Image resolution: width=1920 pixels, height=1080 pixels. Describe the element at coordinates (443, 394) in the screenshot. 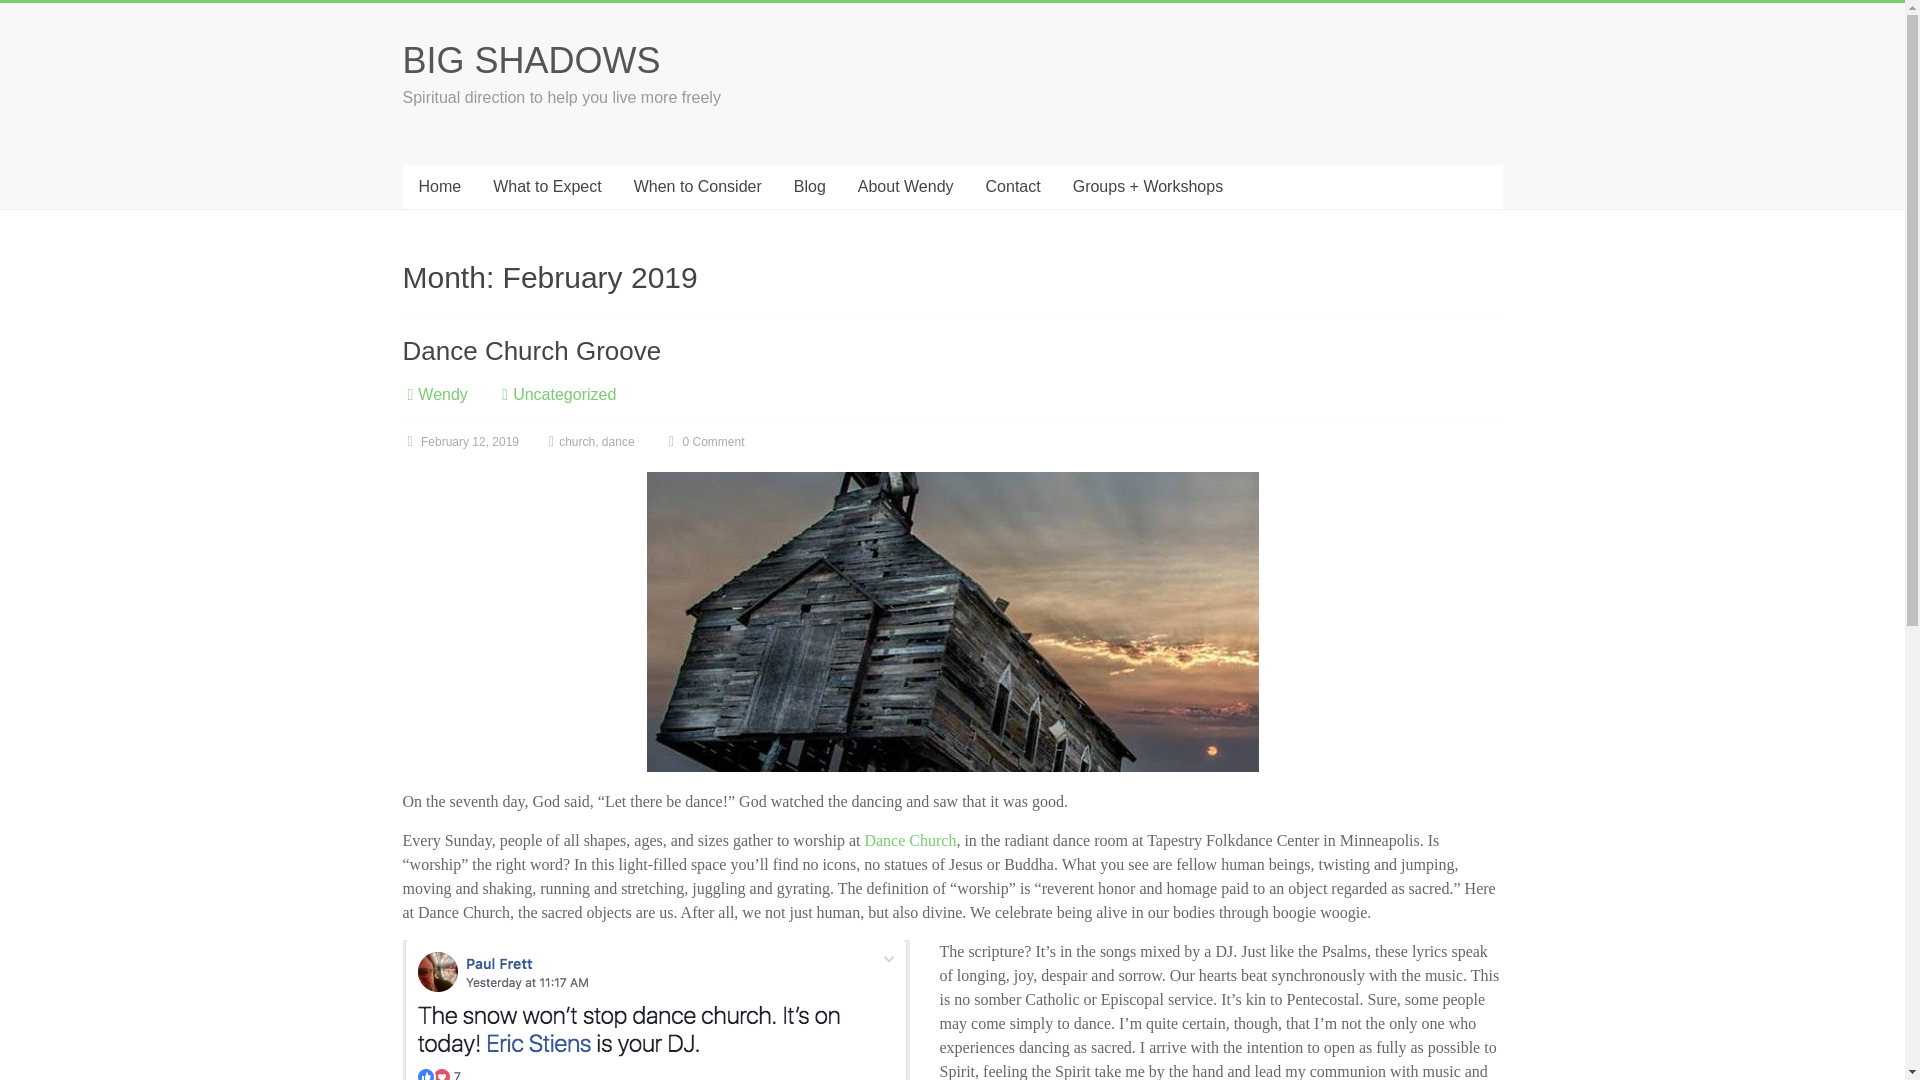

I see `Wendy` at that location.